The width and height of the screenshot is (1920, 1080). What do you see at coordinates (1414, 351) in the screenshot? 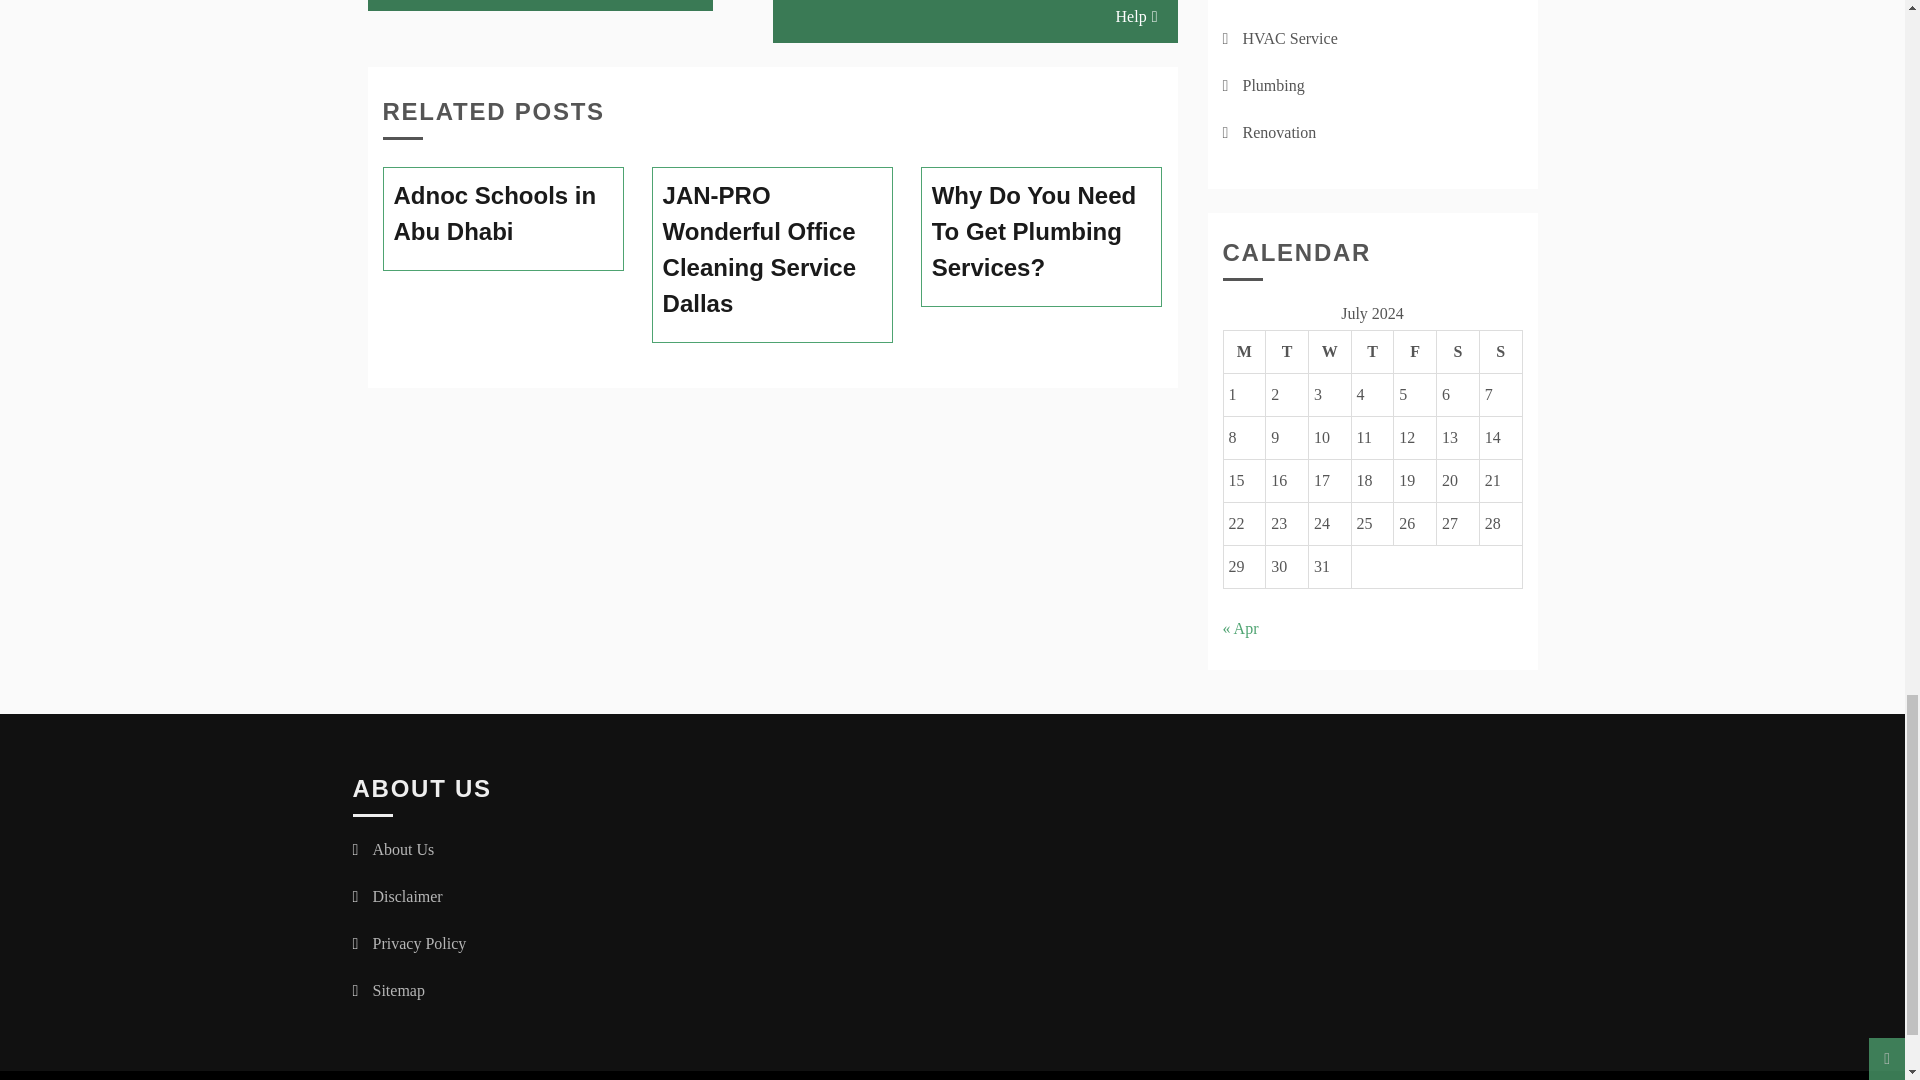
I see `Friday` at bounding box center [1414, 351].